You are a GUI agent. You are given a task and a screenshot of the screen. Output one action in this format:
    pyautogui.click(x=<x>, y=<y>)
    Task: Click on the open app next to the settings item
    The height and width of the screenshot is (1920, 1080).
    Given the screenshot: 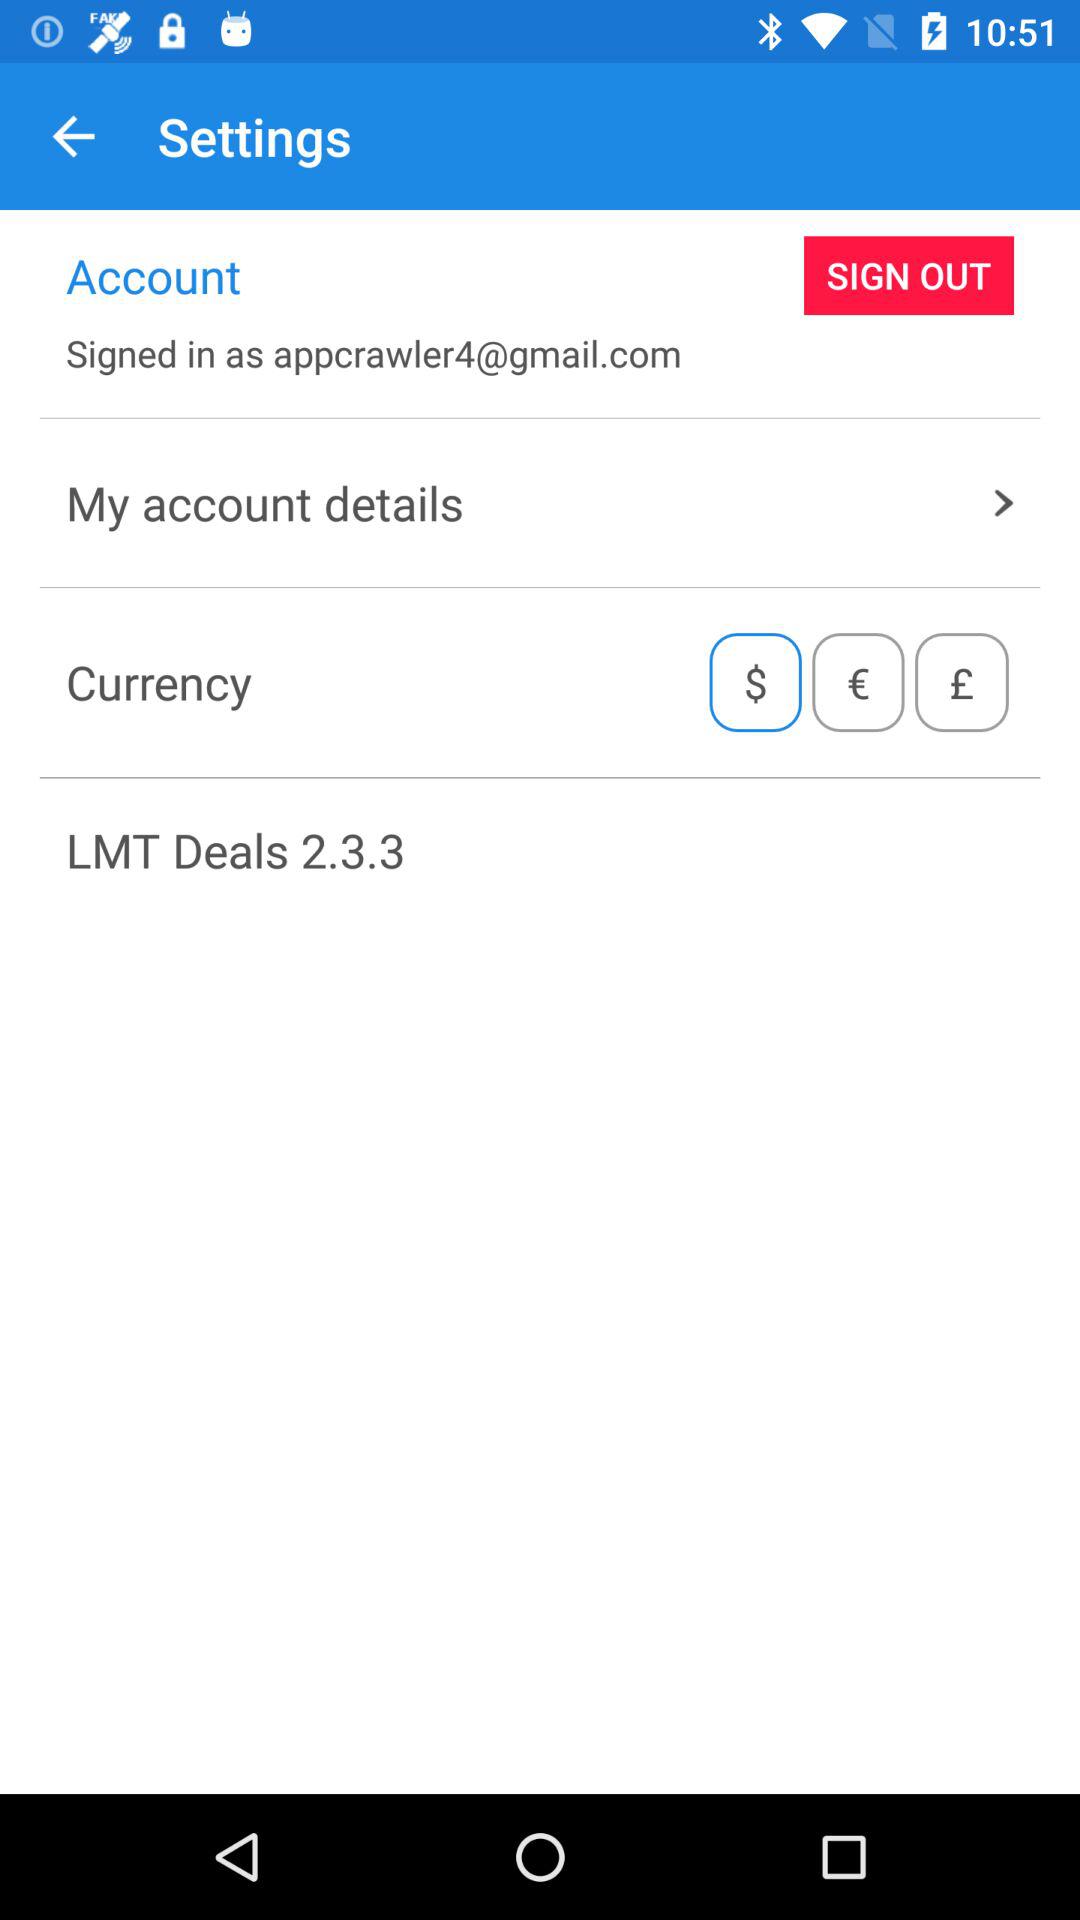 What is the action you would take?
    pyautogui.click(x=73, y=136)
    